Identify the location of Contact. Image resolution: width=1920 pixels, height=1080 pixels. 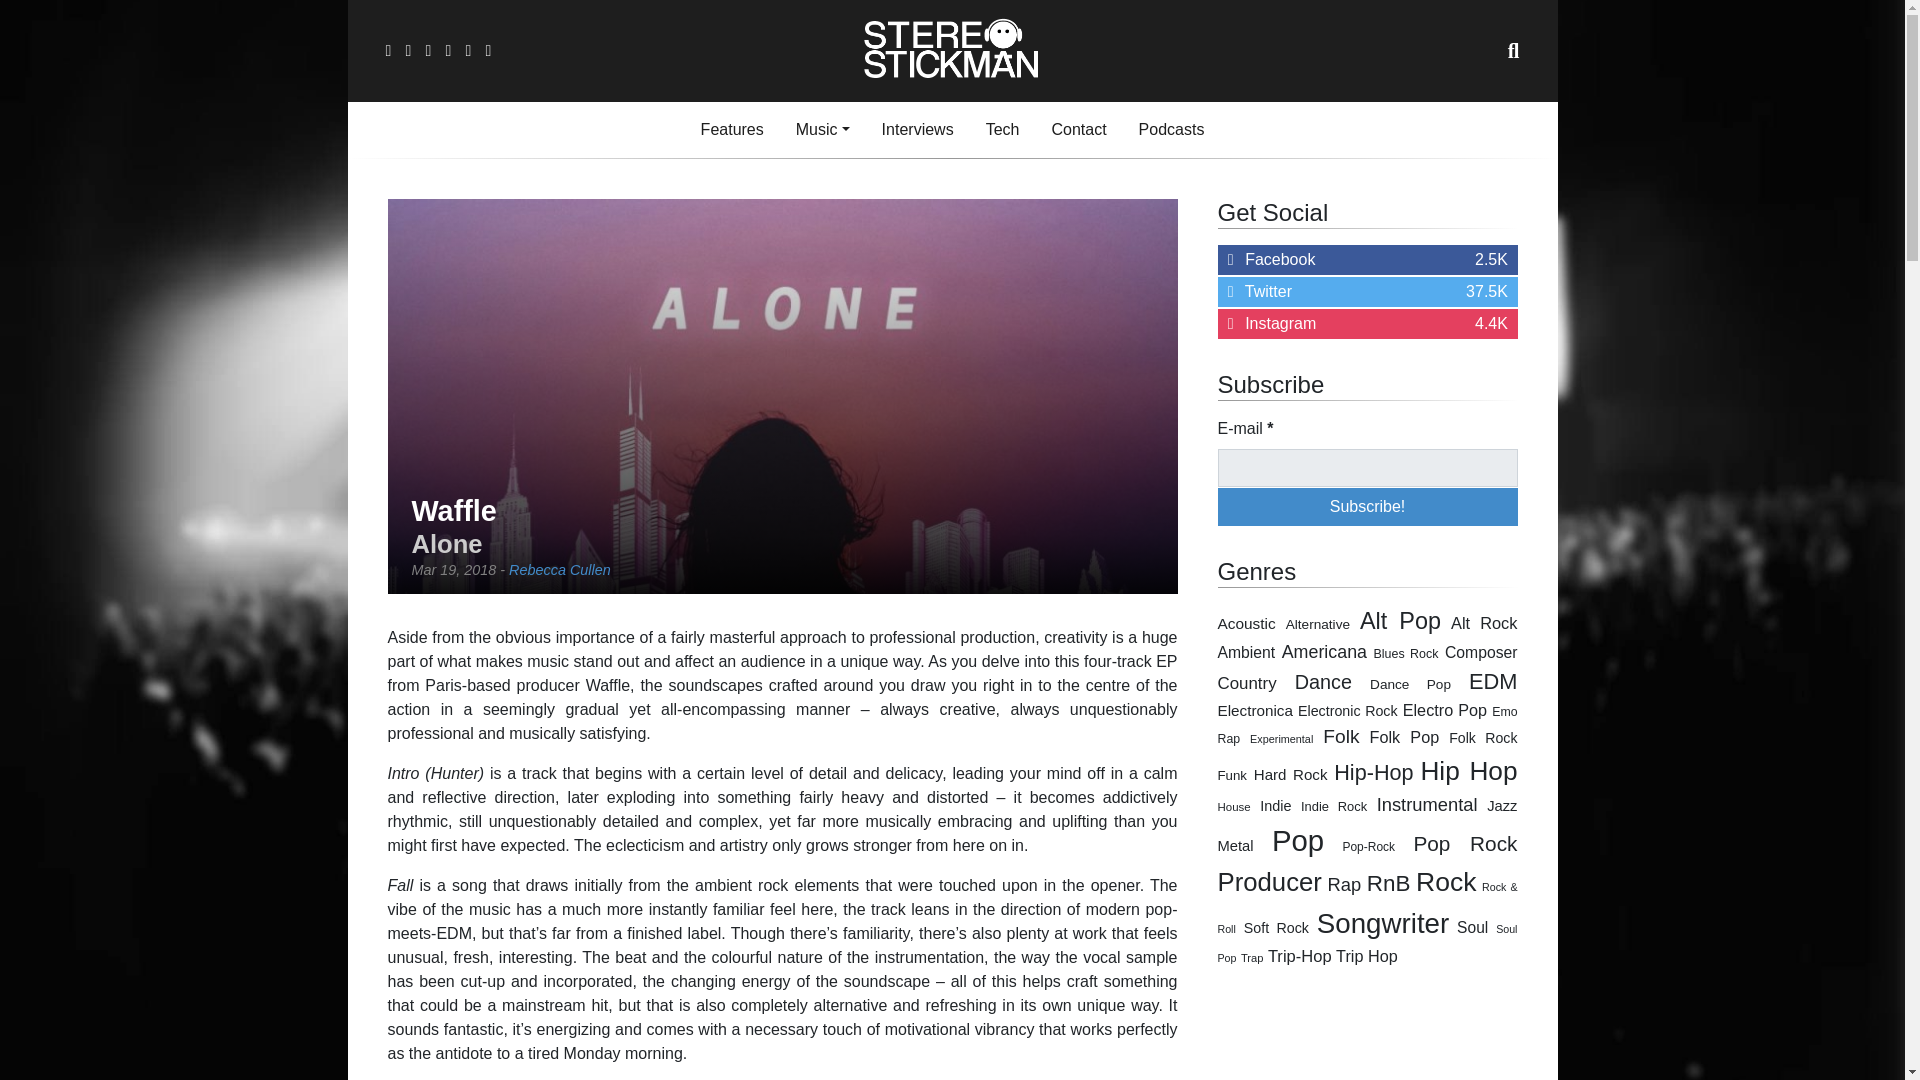
(732, 130).